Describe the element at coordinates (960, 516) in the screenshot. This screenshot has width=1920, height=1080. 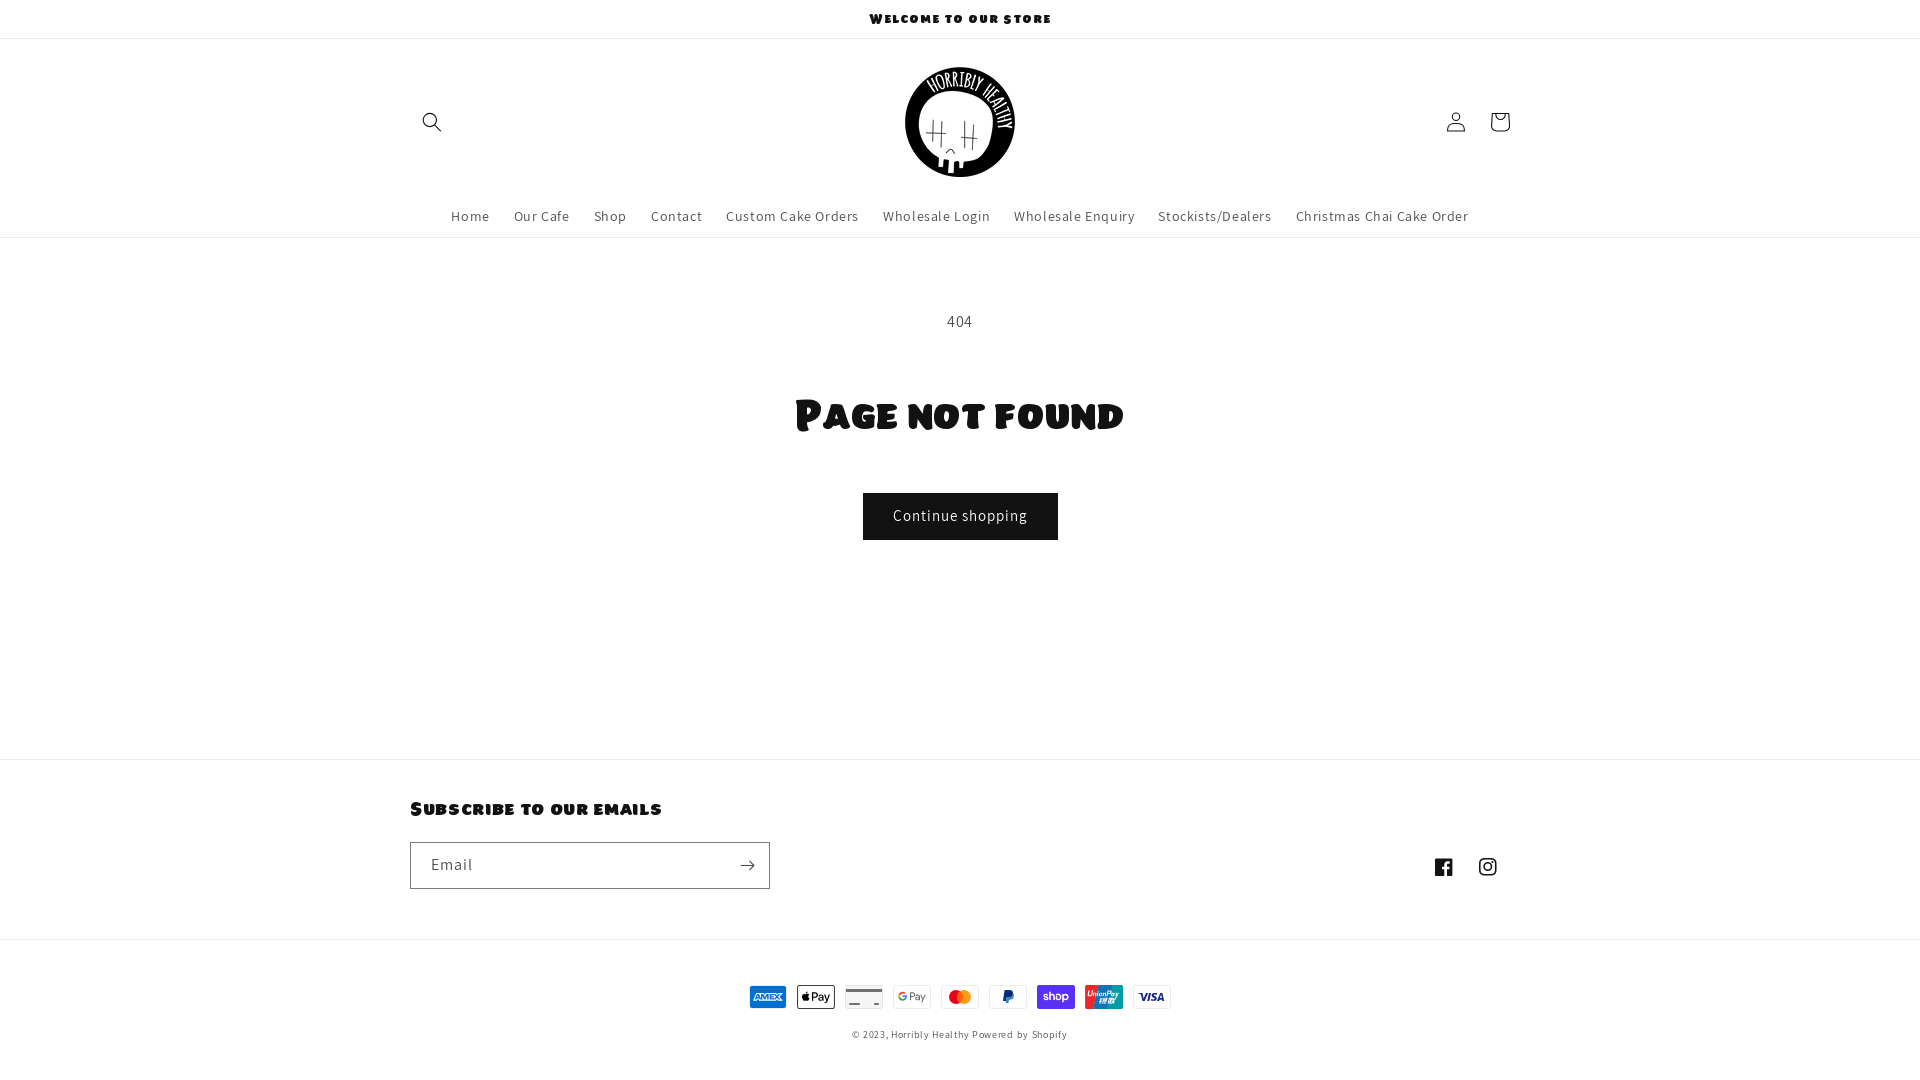
I see `Continue shopping` at that location.